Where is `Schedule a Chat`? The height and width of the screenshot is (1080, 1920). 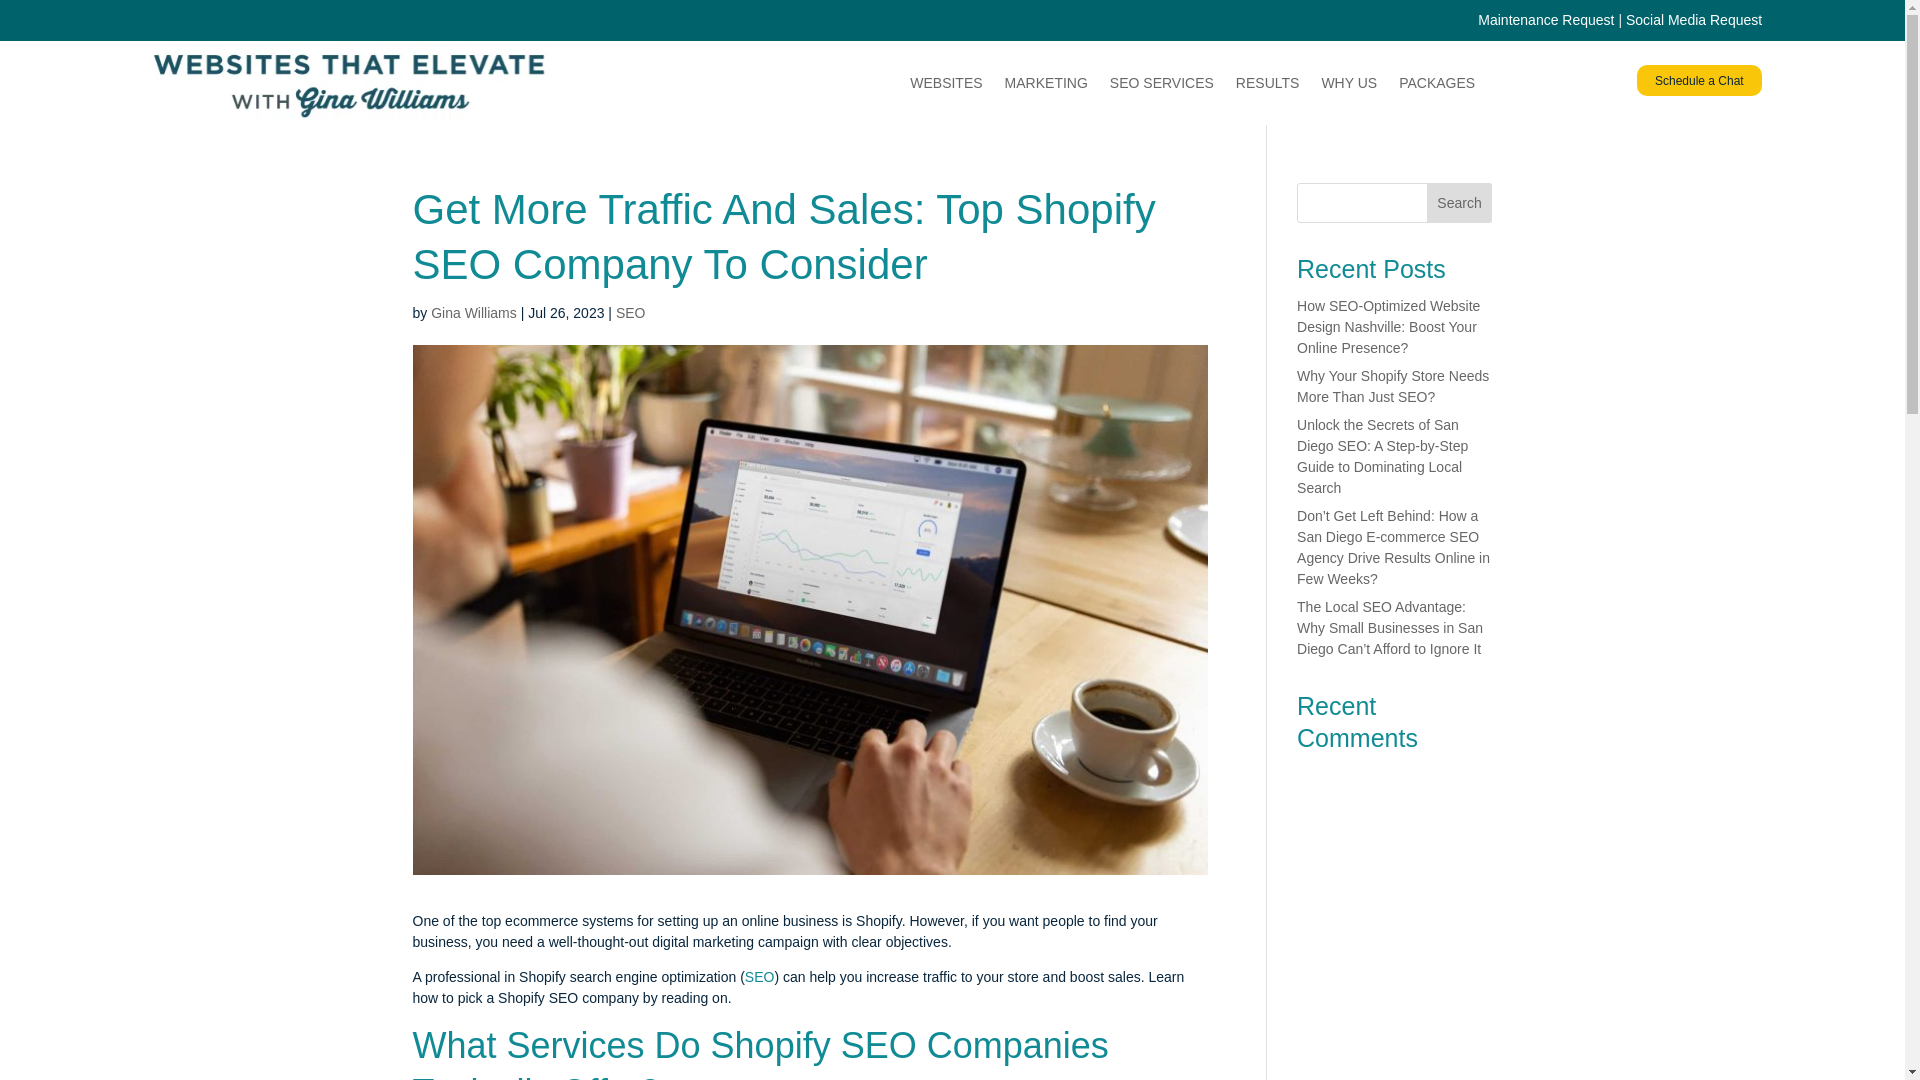 Schedule a Chat is located at coordinates (1700, 80).